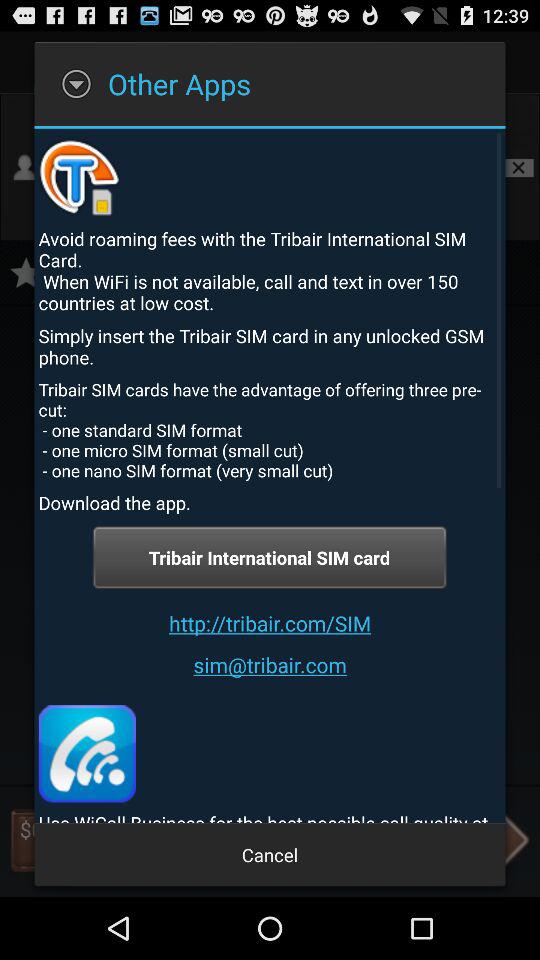  What do you see at coordinates (80, 175) in the screenshot?
I see `tap the icon above avoid roaming fees` at bounding box center [80, 175].